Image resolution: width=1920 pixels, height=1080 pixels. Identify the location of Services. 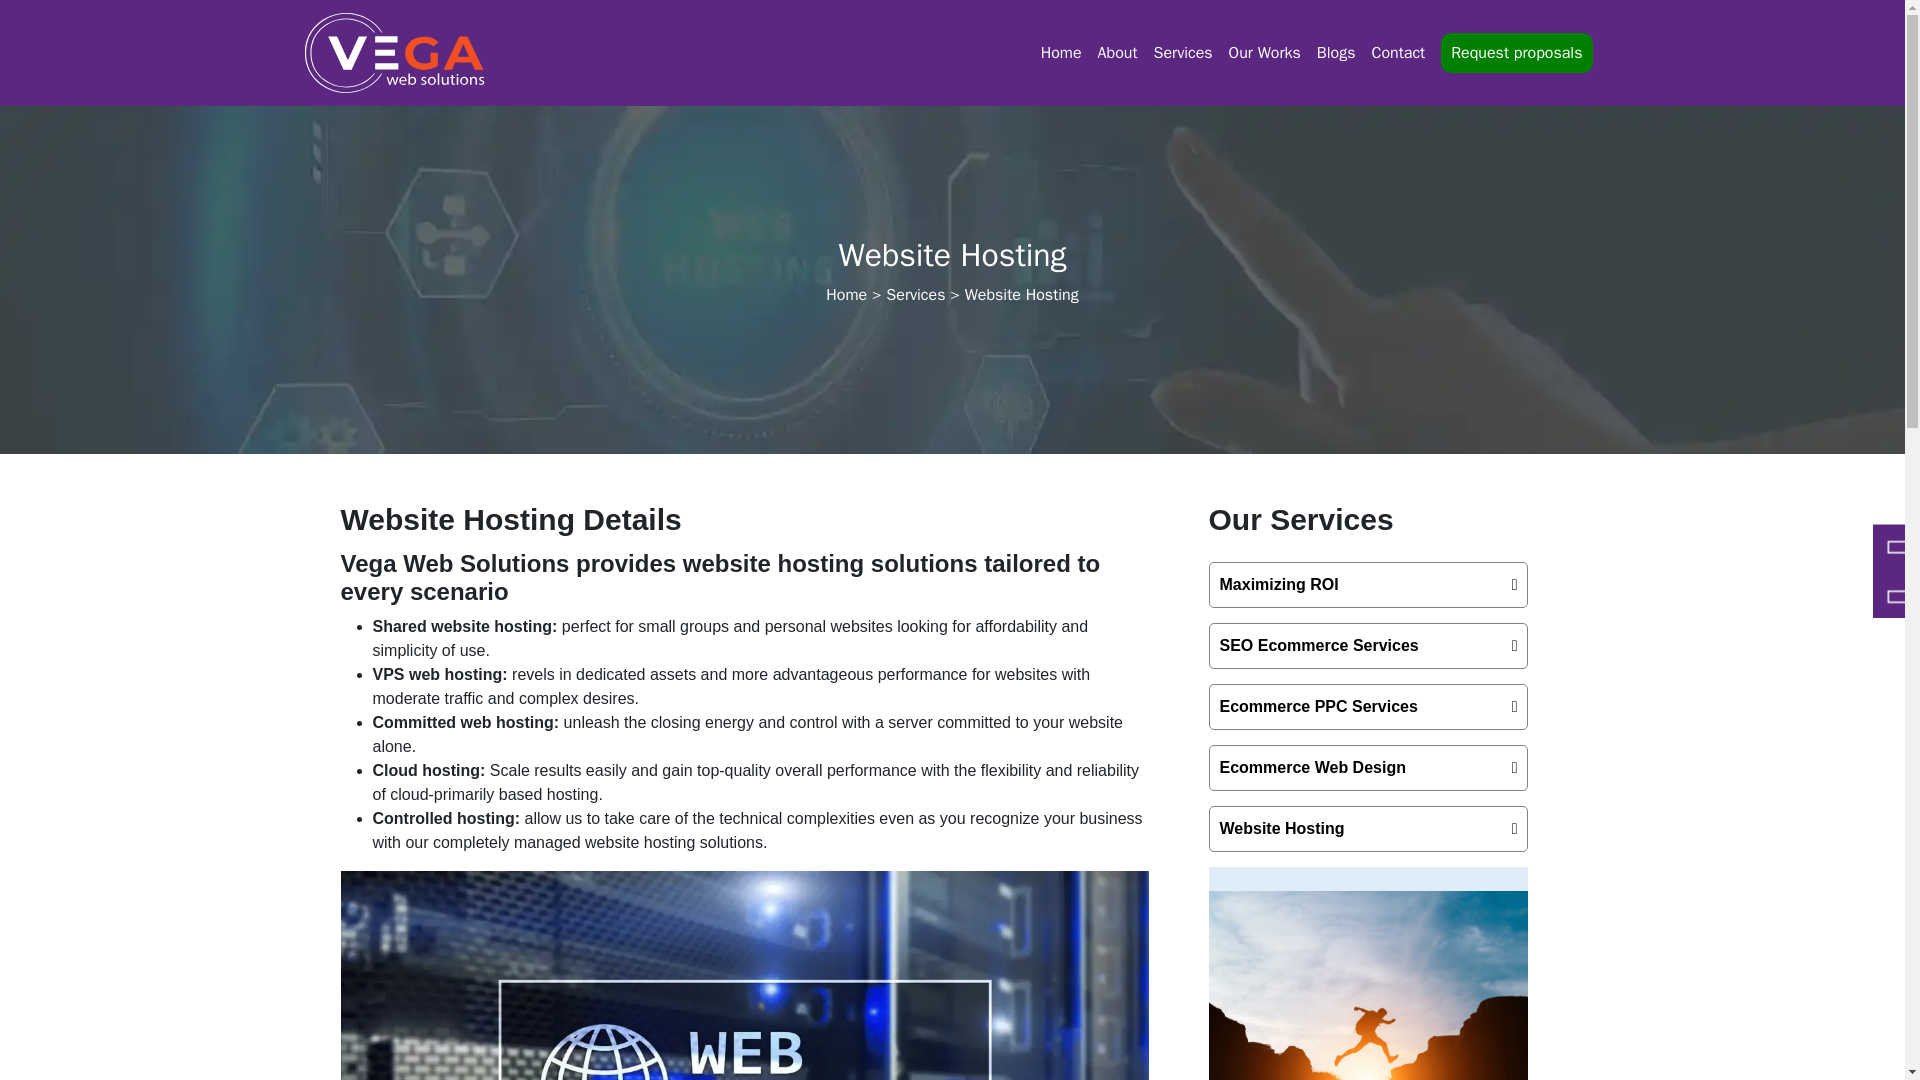
(1184, 53).